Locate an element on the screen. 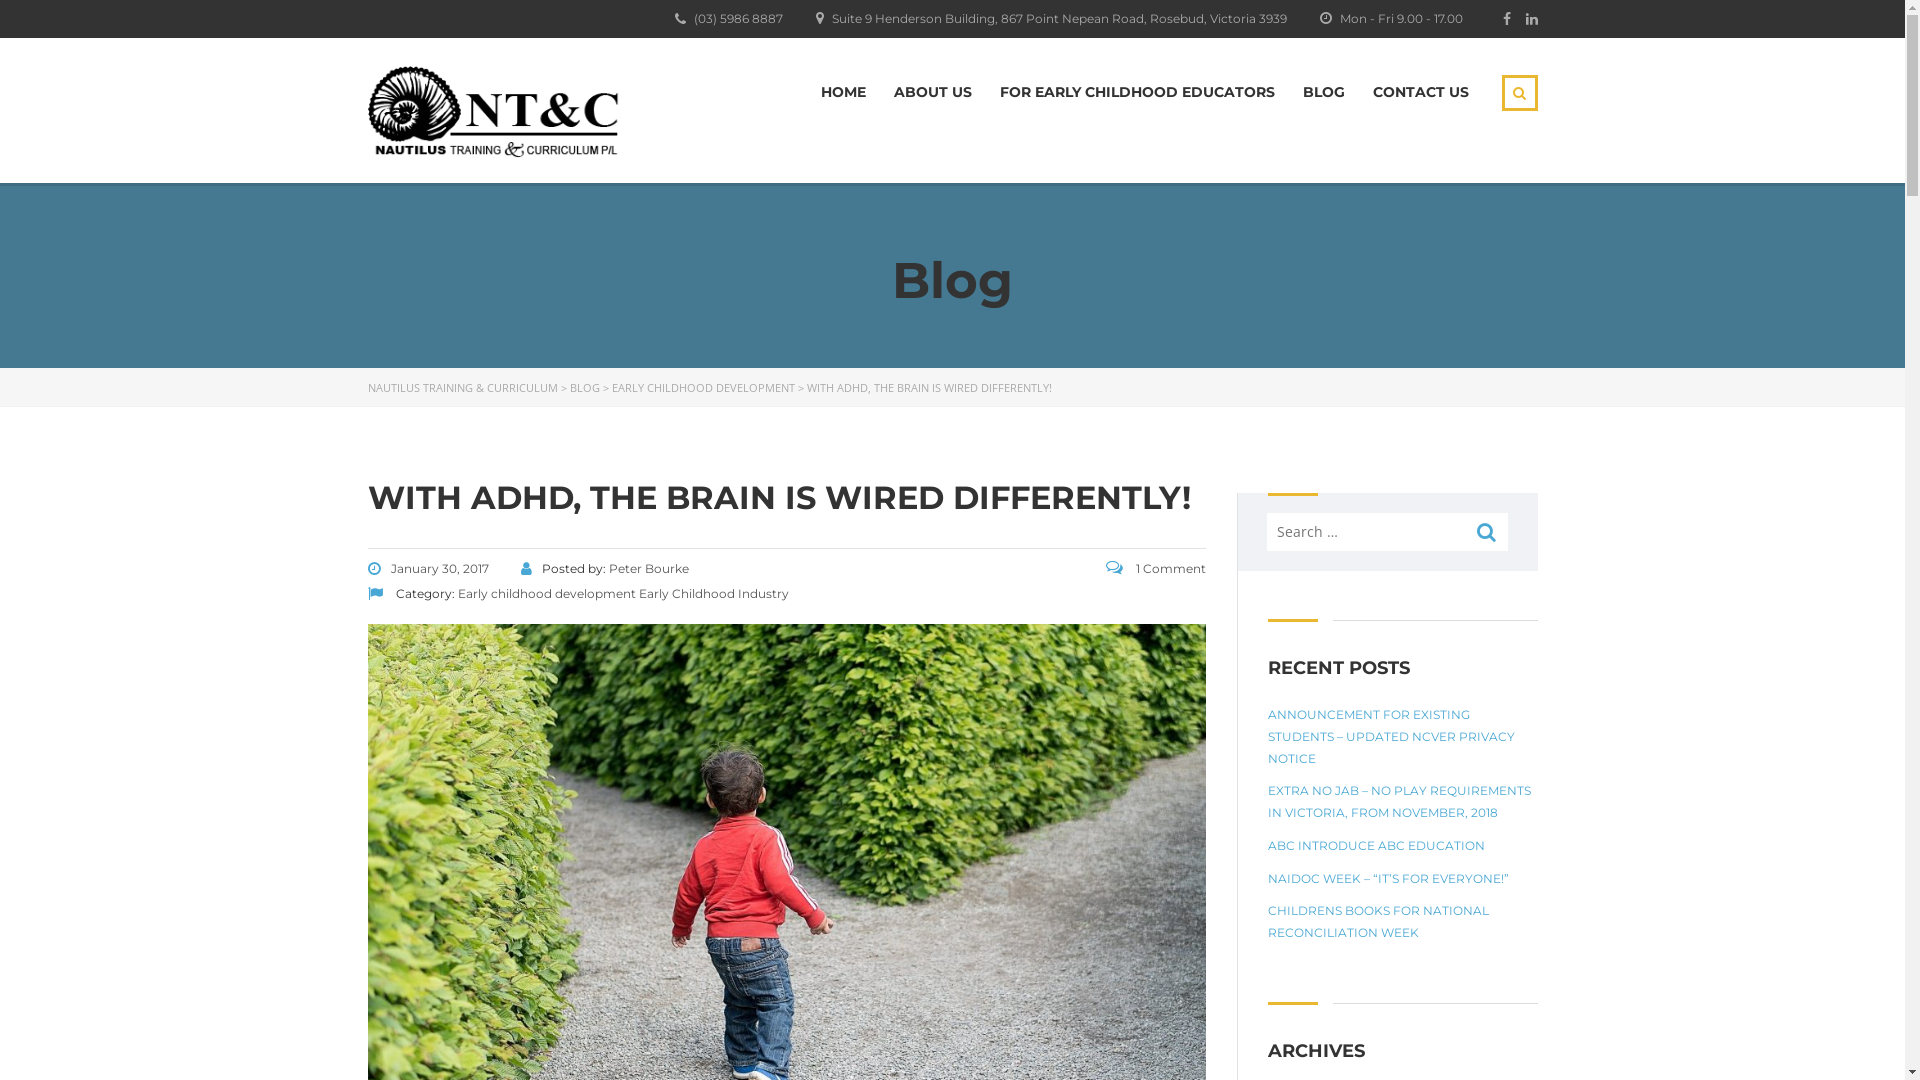  Search is located at coordinates (1487, 532).